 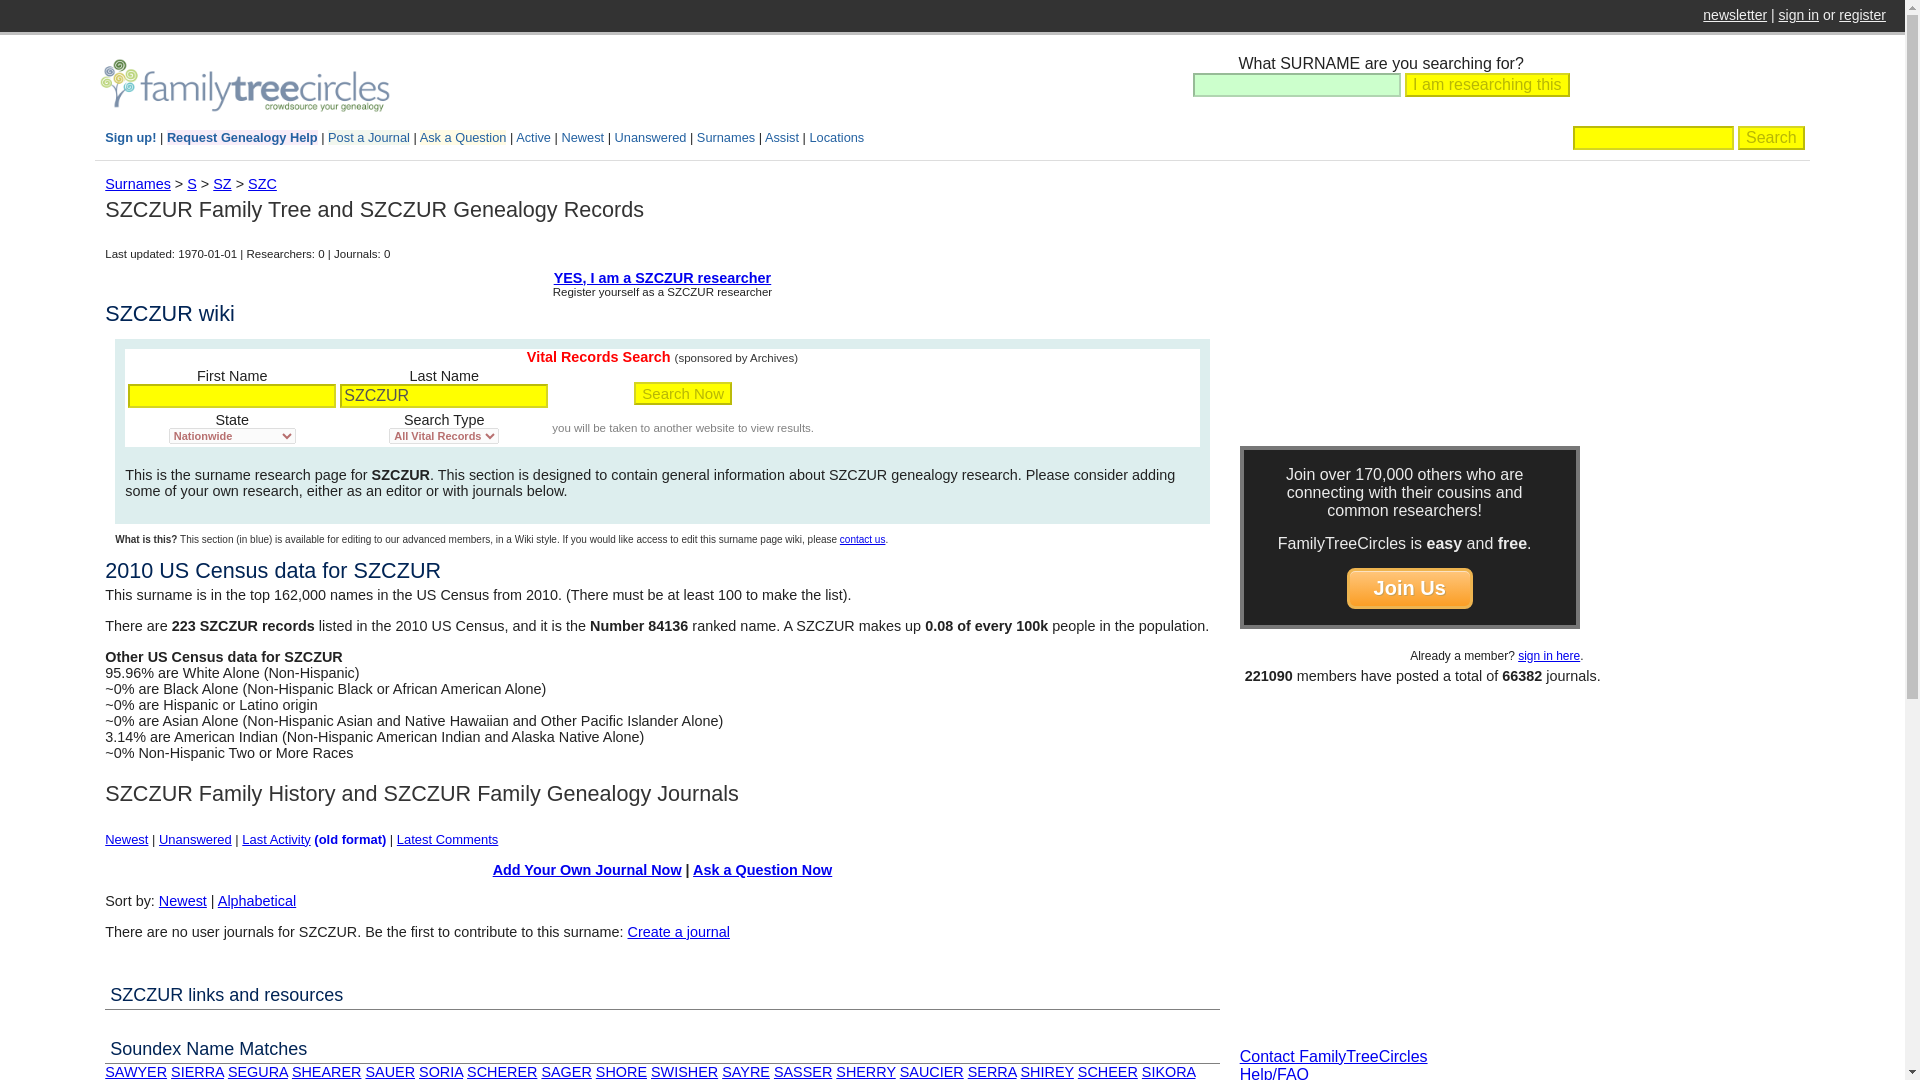 I want to click on Unanswered, so click(x=196, y=838).